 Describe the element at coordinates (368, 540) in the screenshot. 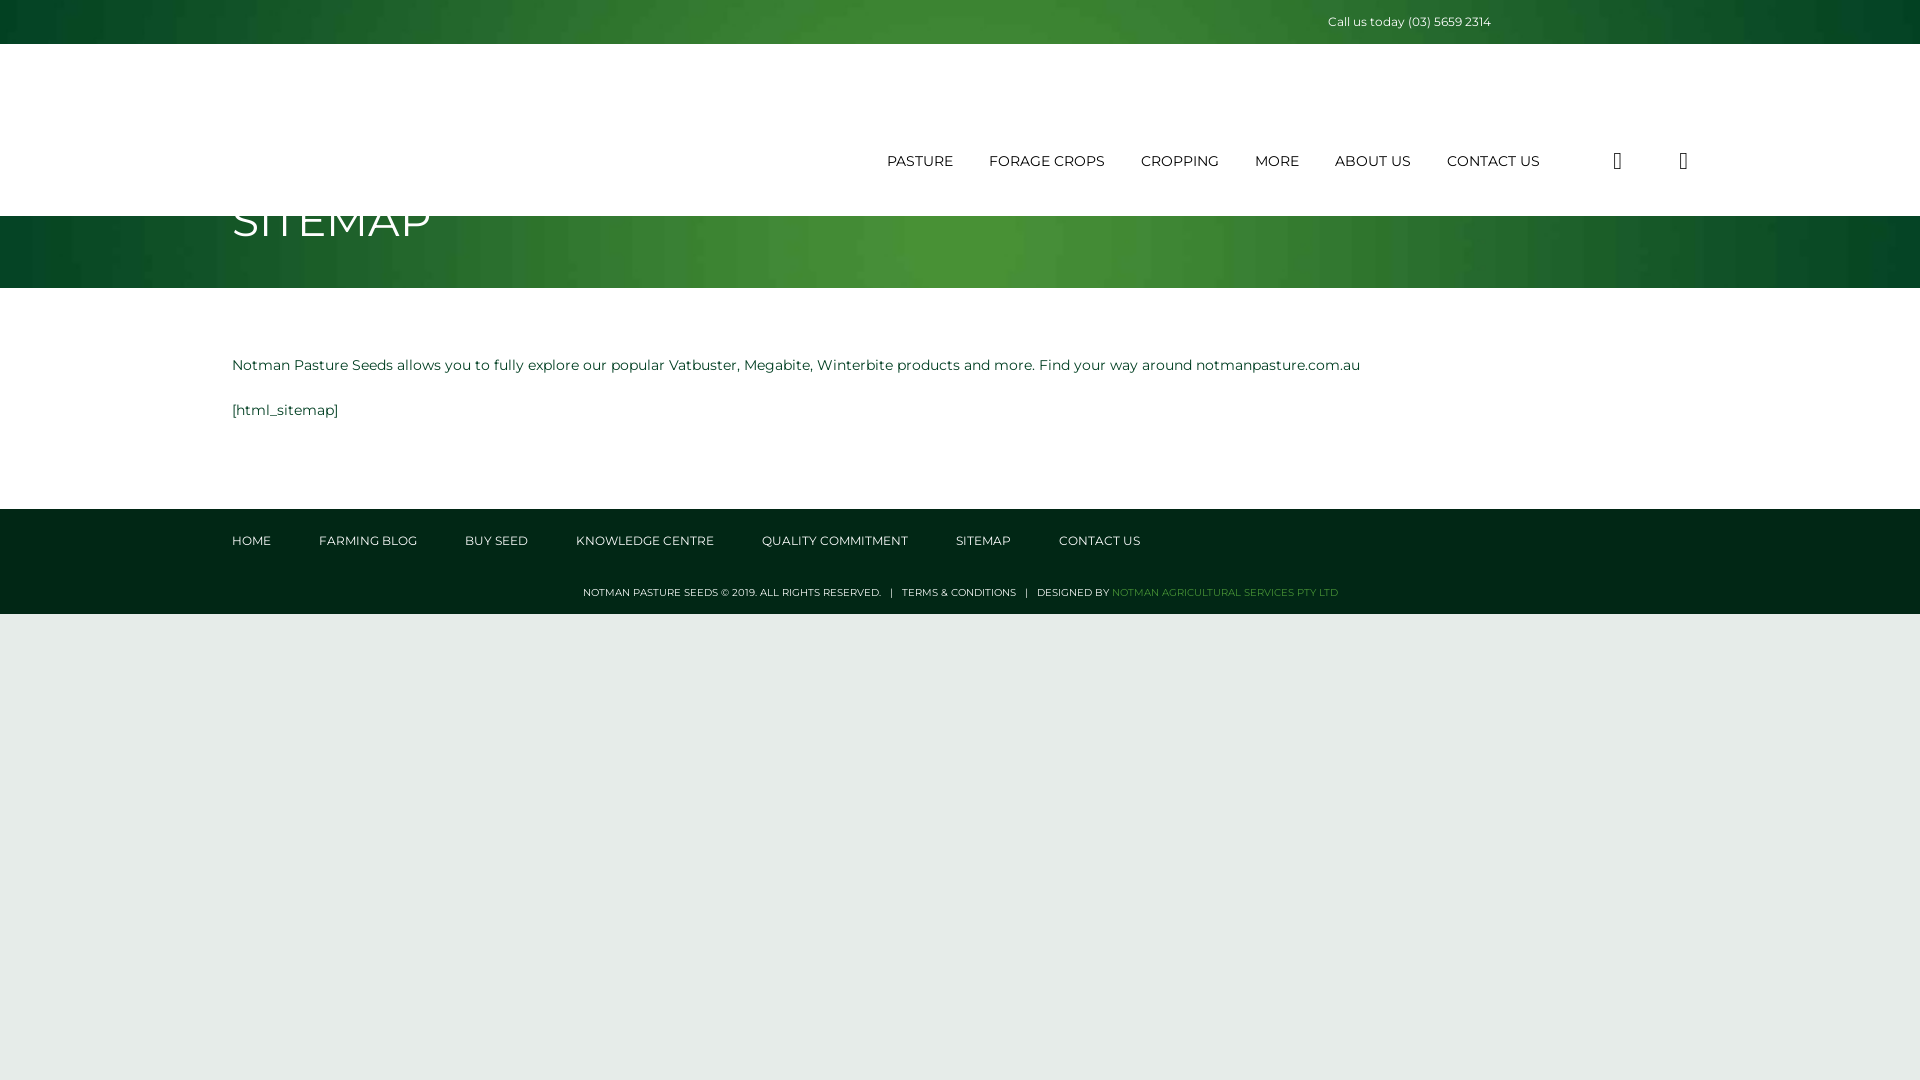

I see `FARMING BLOG` at that location.